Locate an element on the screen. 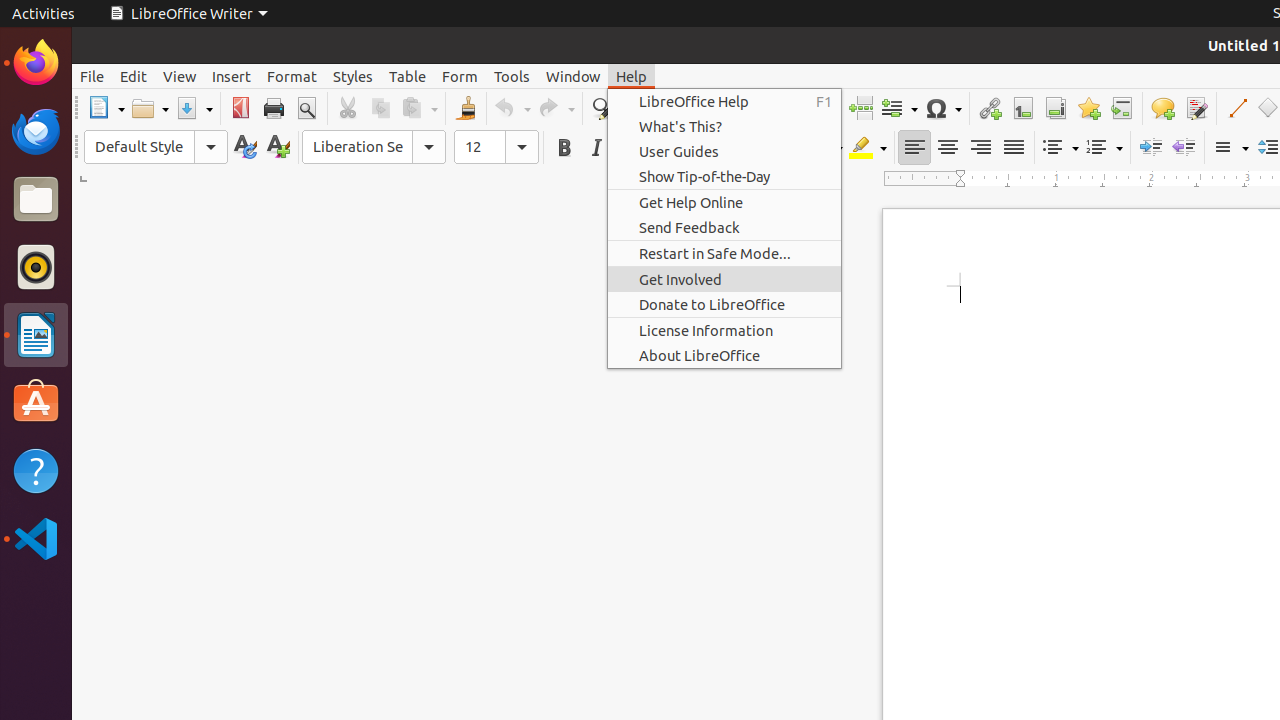 This screenshot has height=720, width=1280. Format is located at coordinates (292, 76).